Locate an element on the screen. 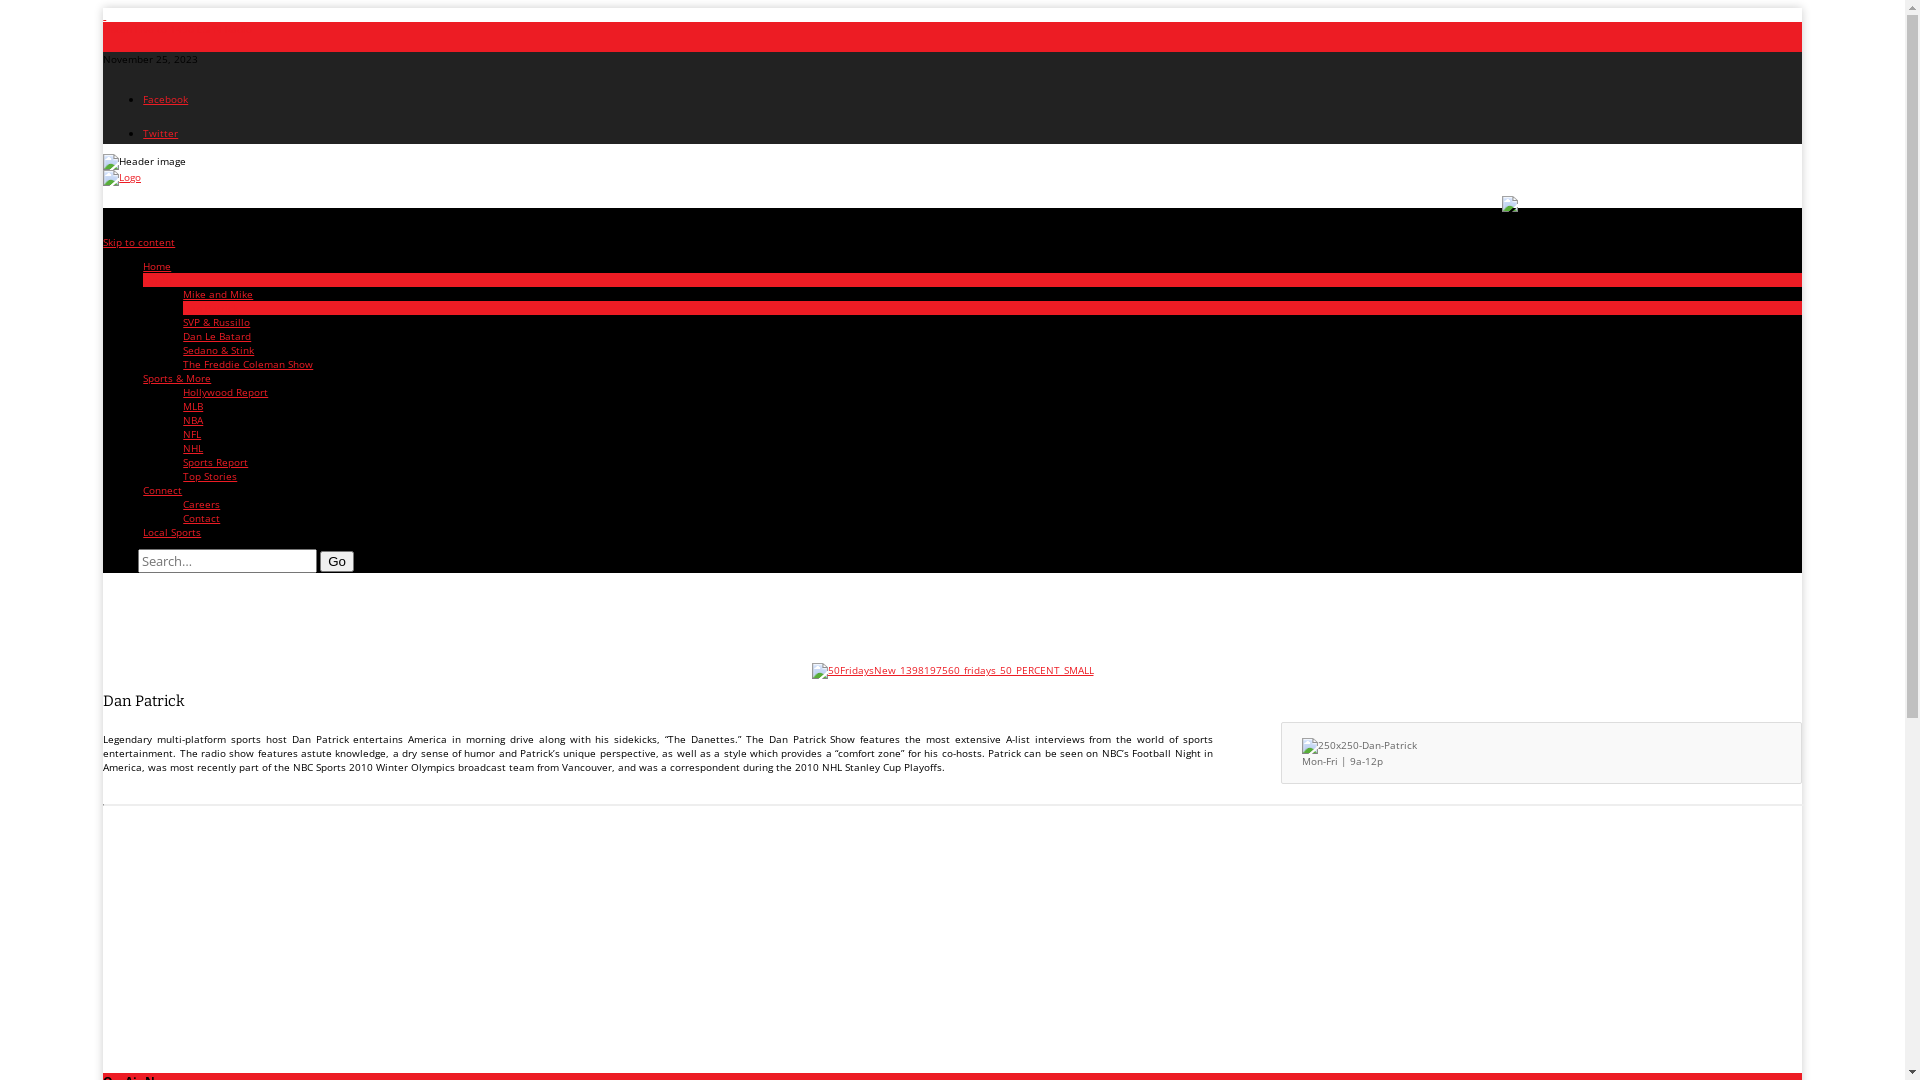 This screenshot has height=1080, width=1920. Contact is located at coordinates (202, 518).